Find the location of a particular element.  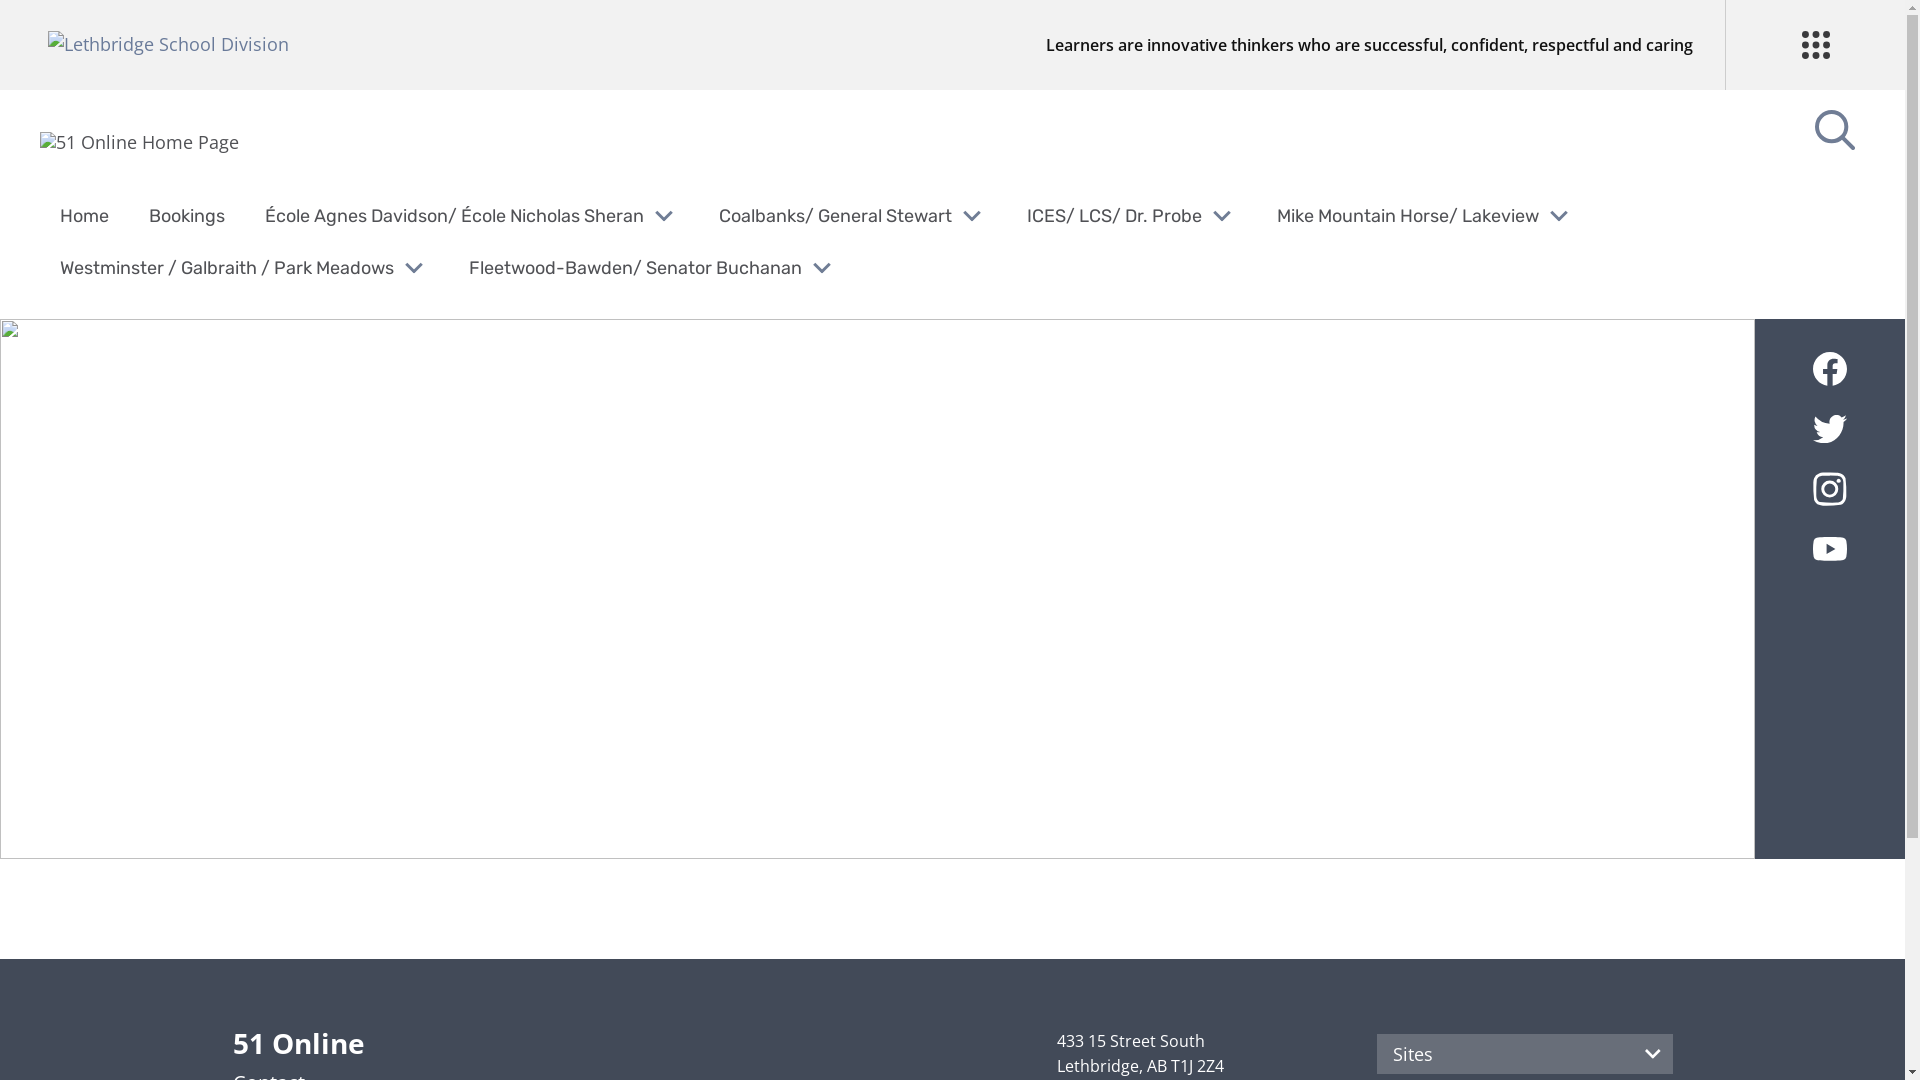

Coalbanks/ General Stewart is located at coordinates (836, 216).